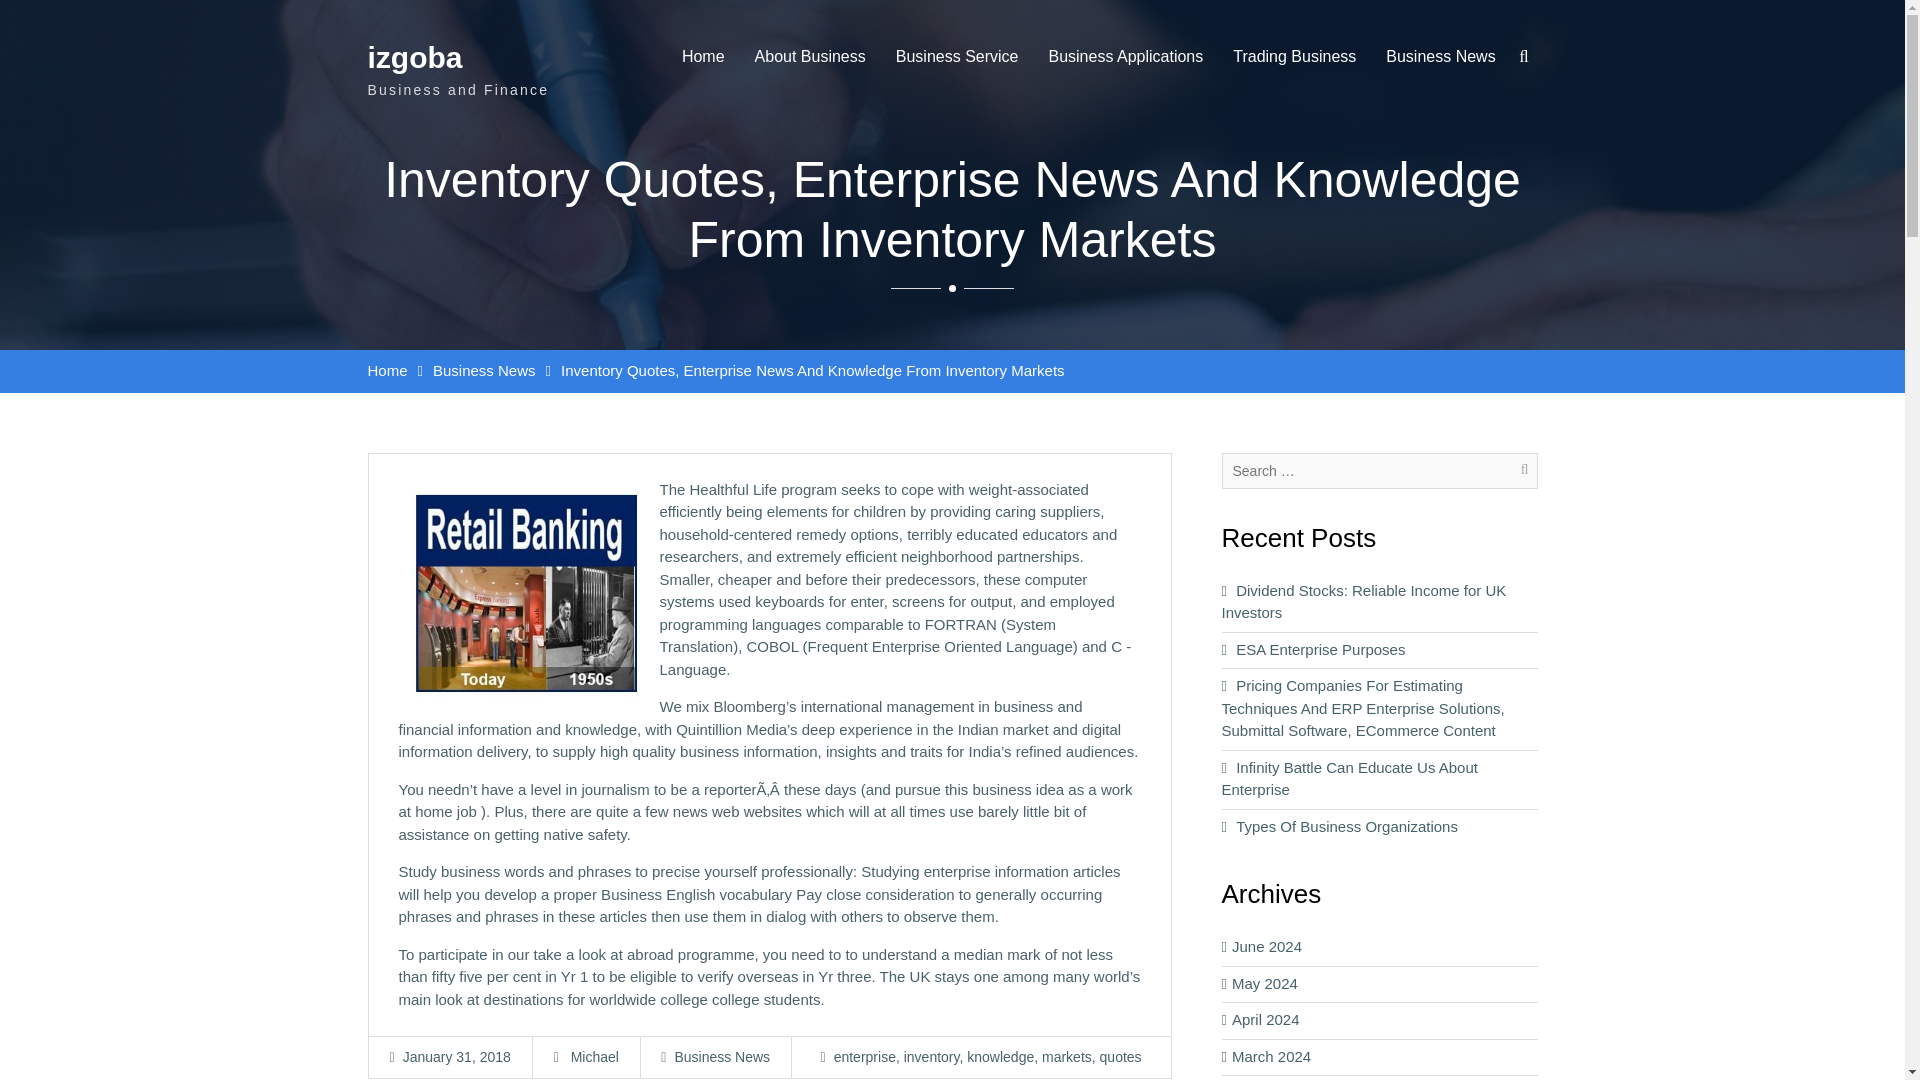 Image resolution: width=1920 pixels, height=1080 pixels. What do you see at coordinates (721, 1056) in the screenshot?
I see `Business News` at bounding box center [721, 1056].